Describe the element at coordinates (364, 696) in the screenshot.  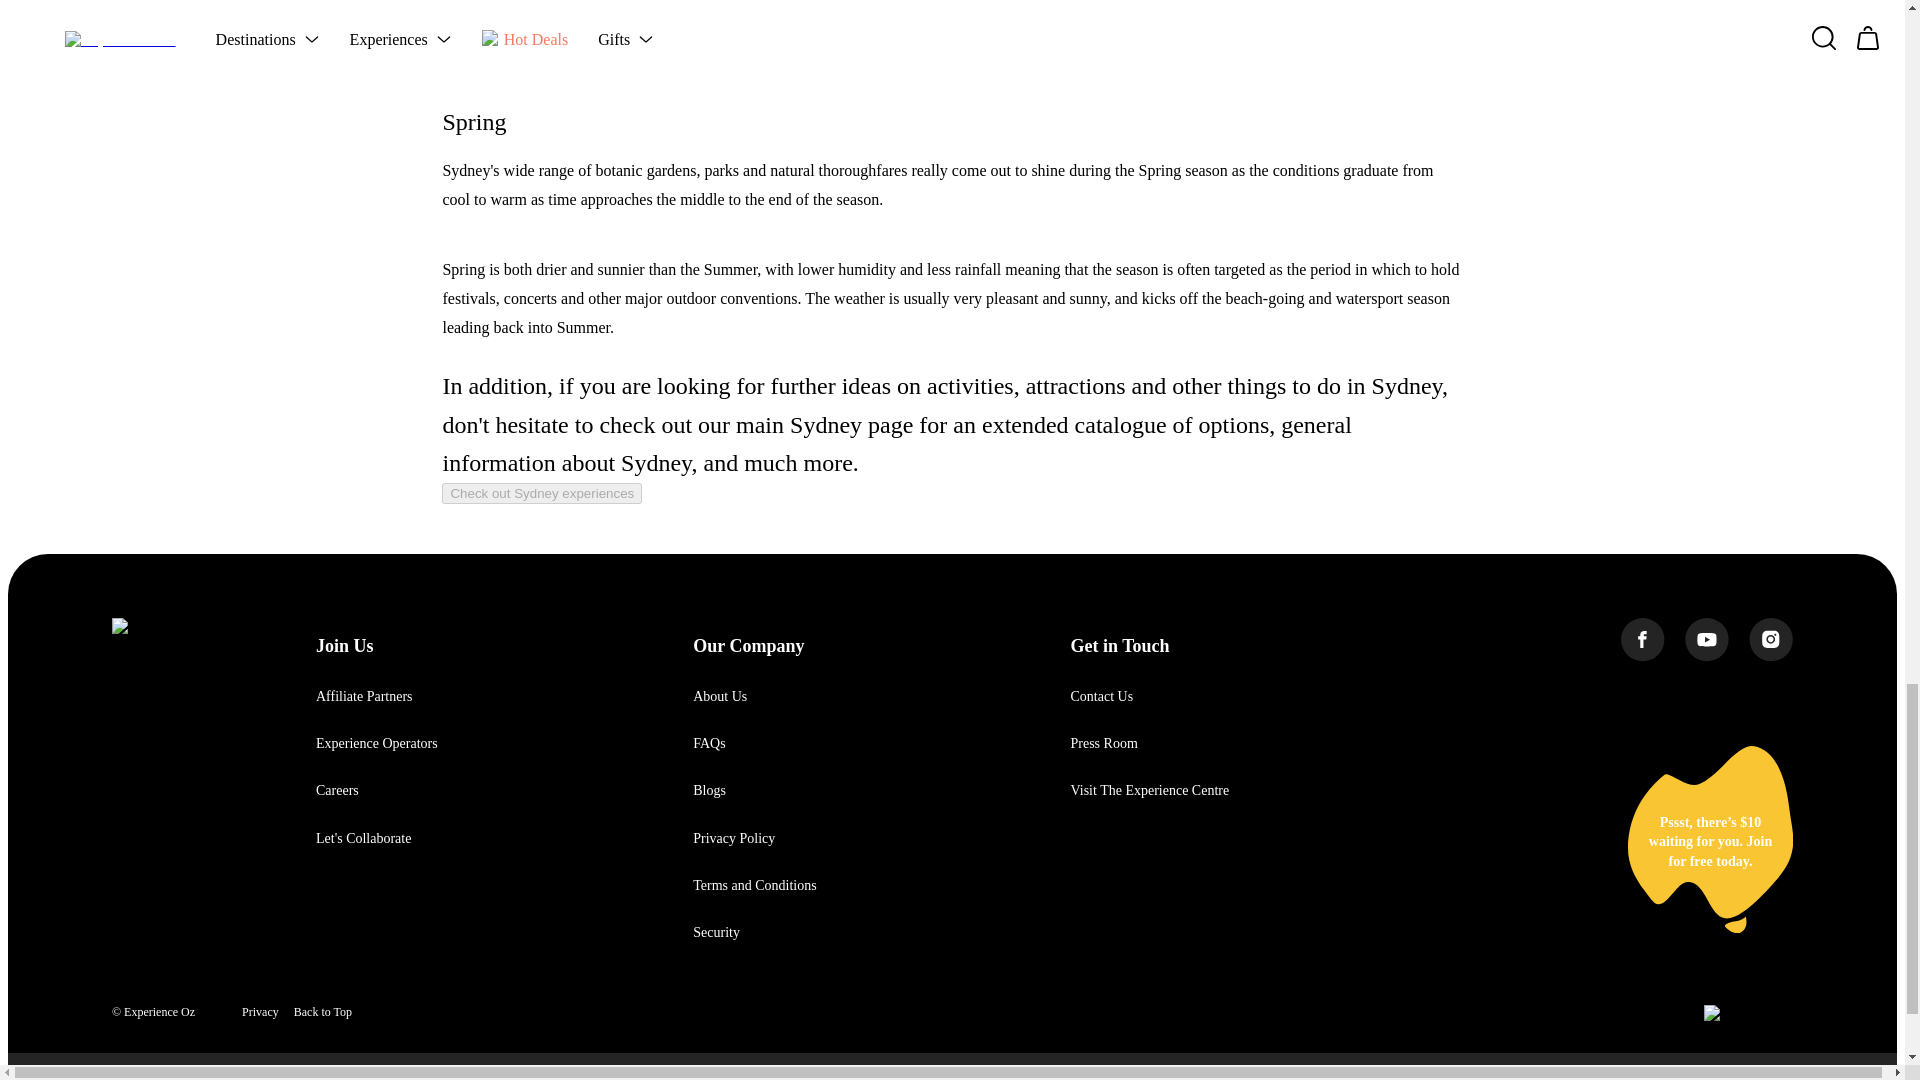
I see `Affiliate Partners` at that location.